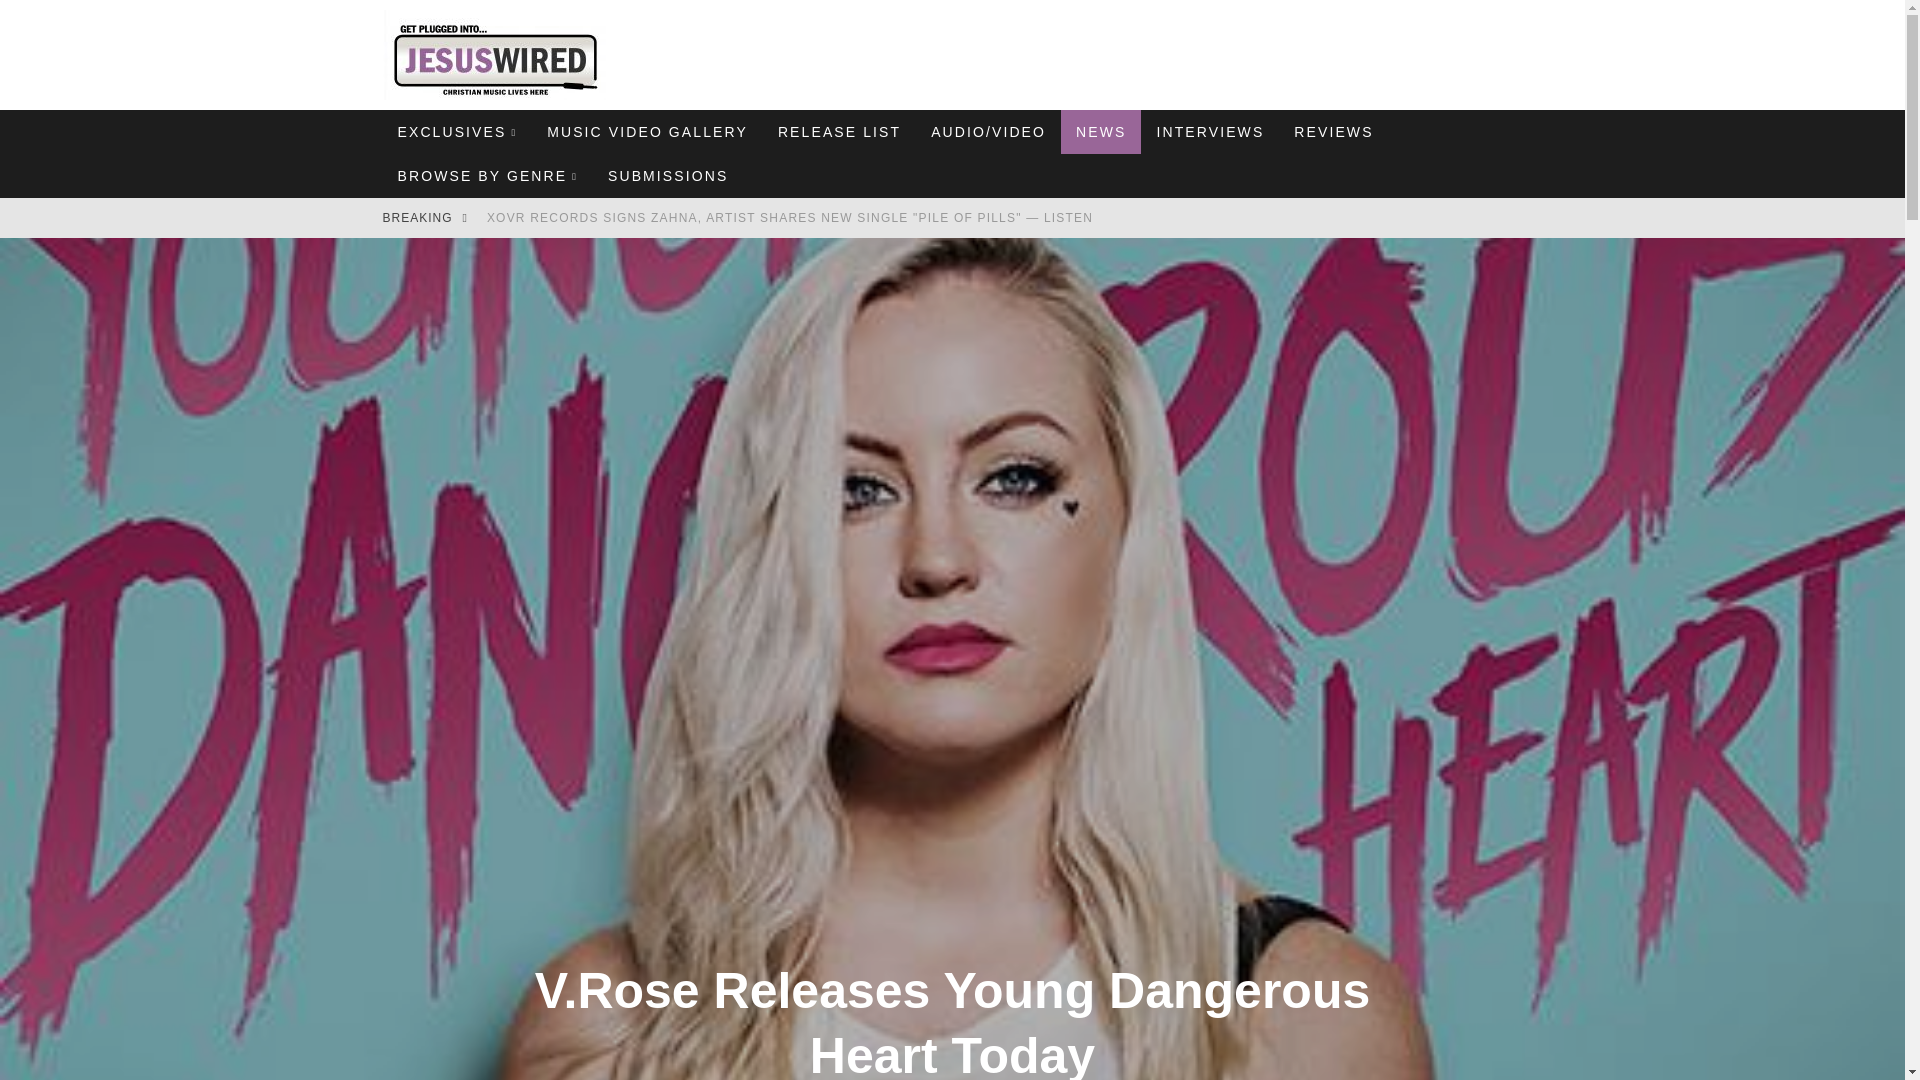  What do you see at coordinates (838, 132) in the screenshot?
I see `RELEASE LIST` at bounding box center [838, 132].